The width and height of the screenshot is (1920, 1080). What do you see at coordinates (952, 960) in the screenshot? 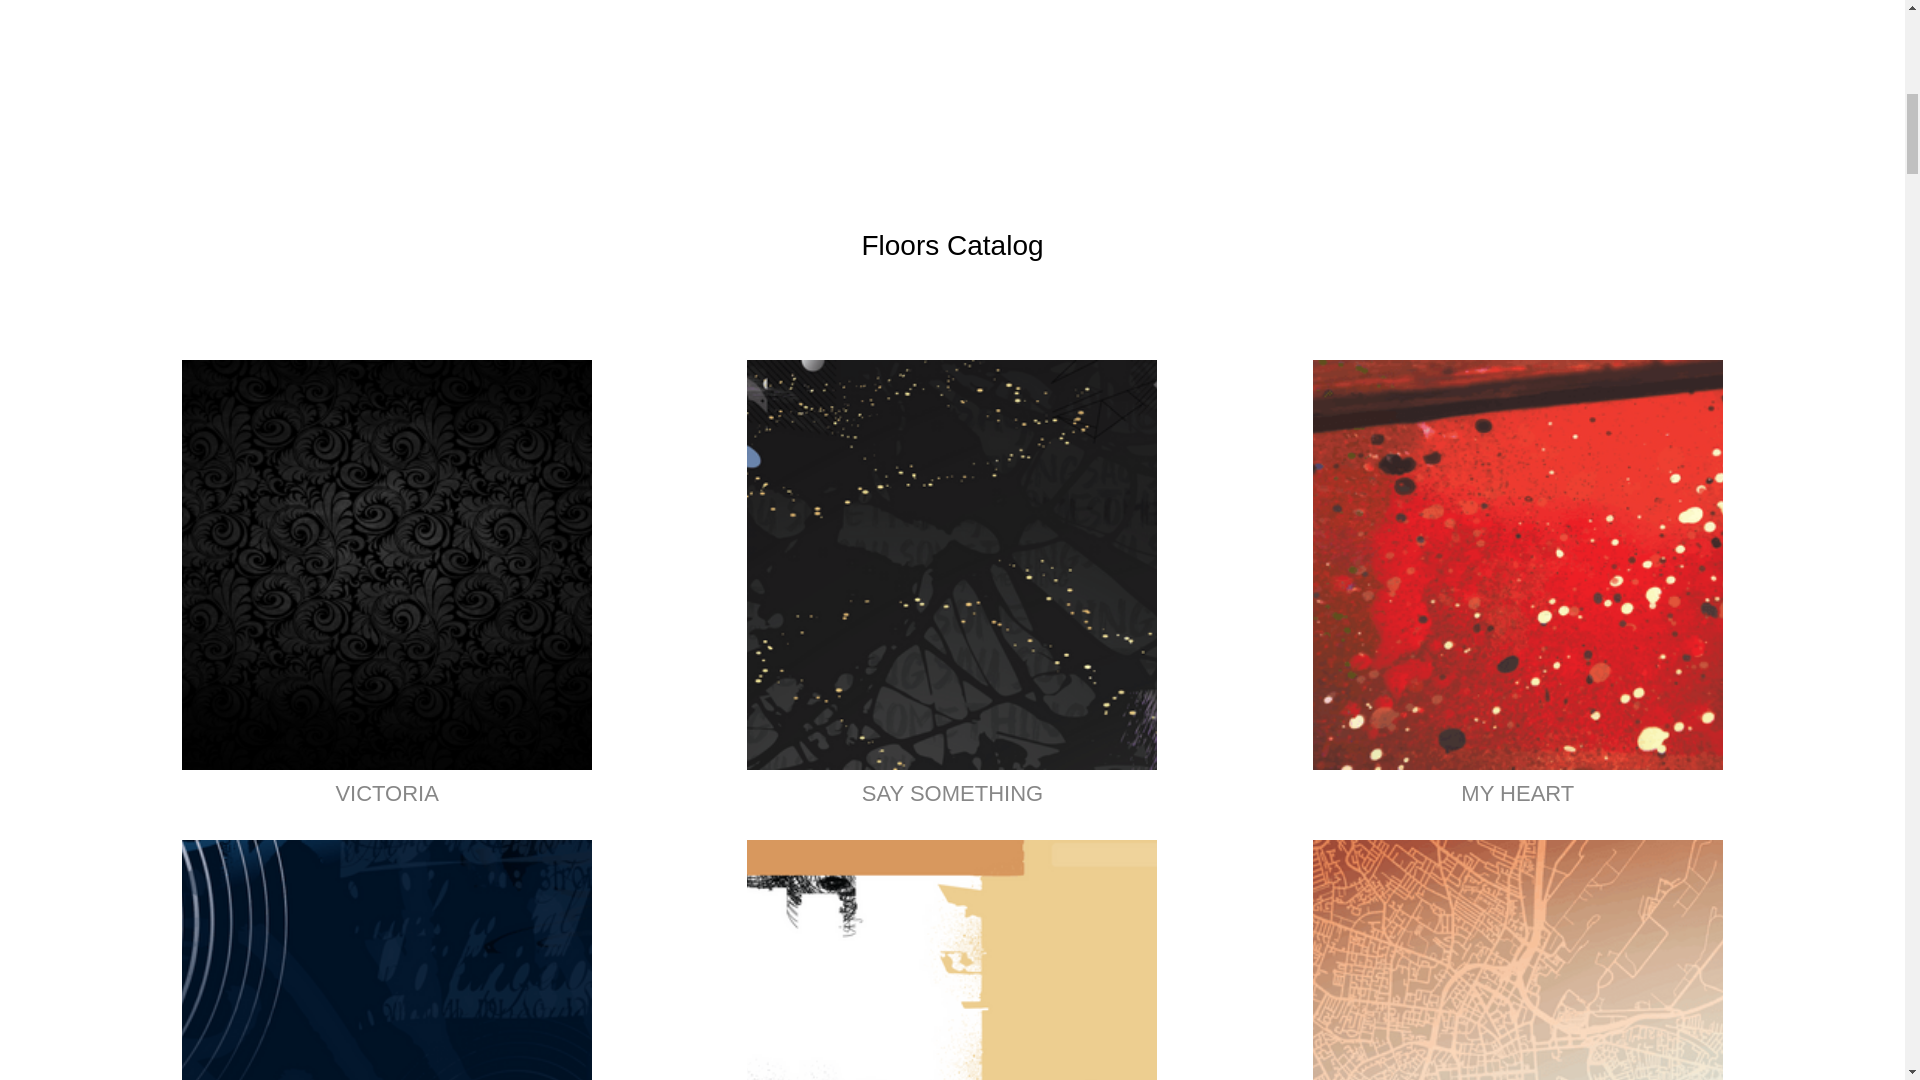
I see `HOME` at bounding box center [952, 960].